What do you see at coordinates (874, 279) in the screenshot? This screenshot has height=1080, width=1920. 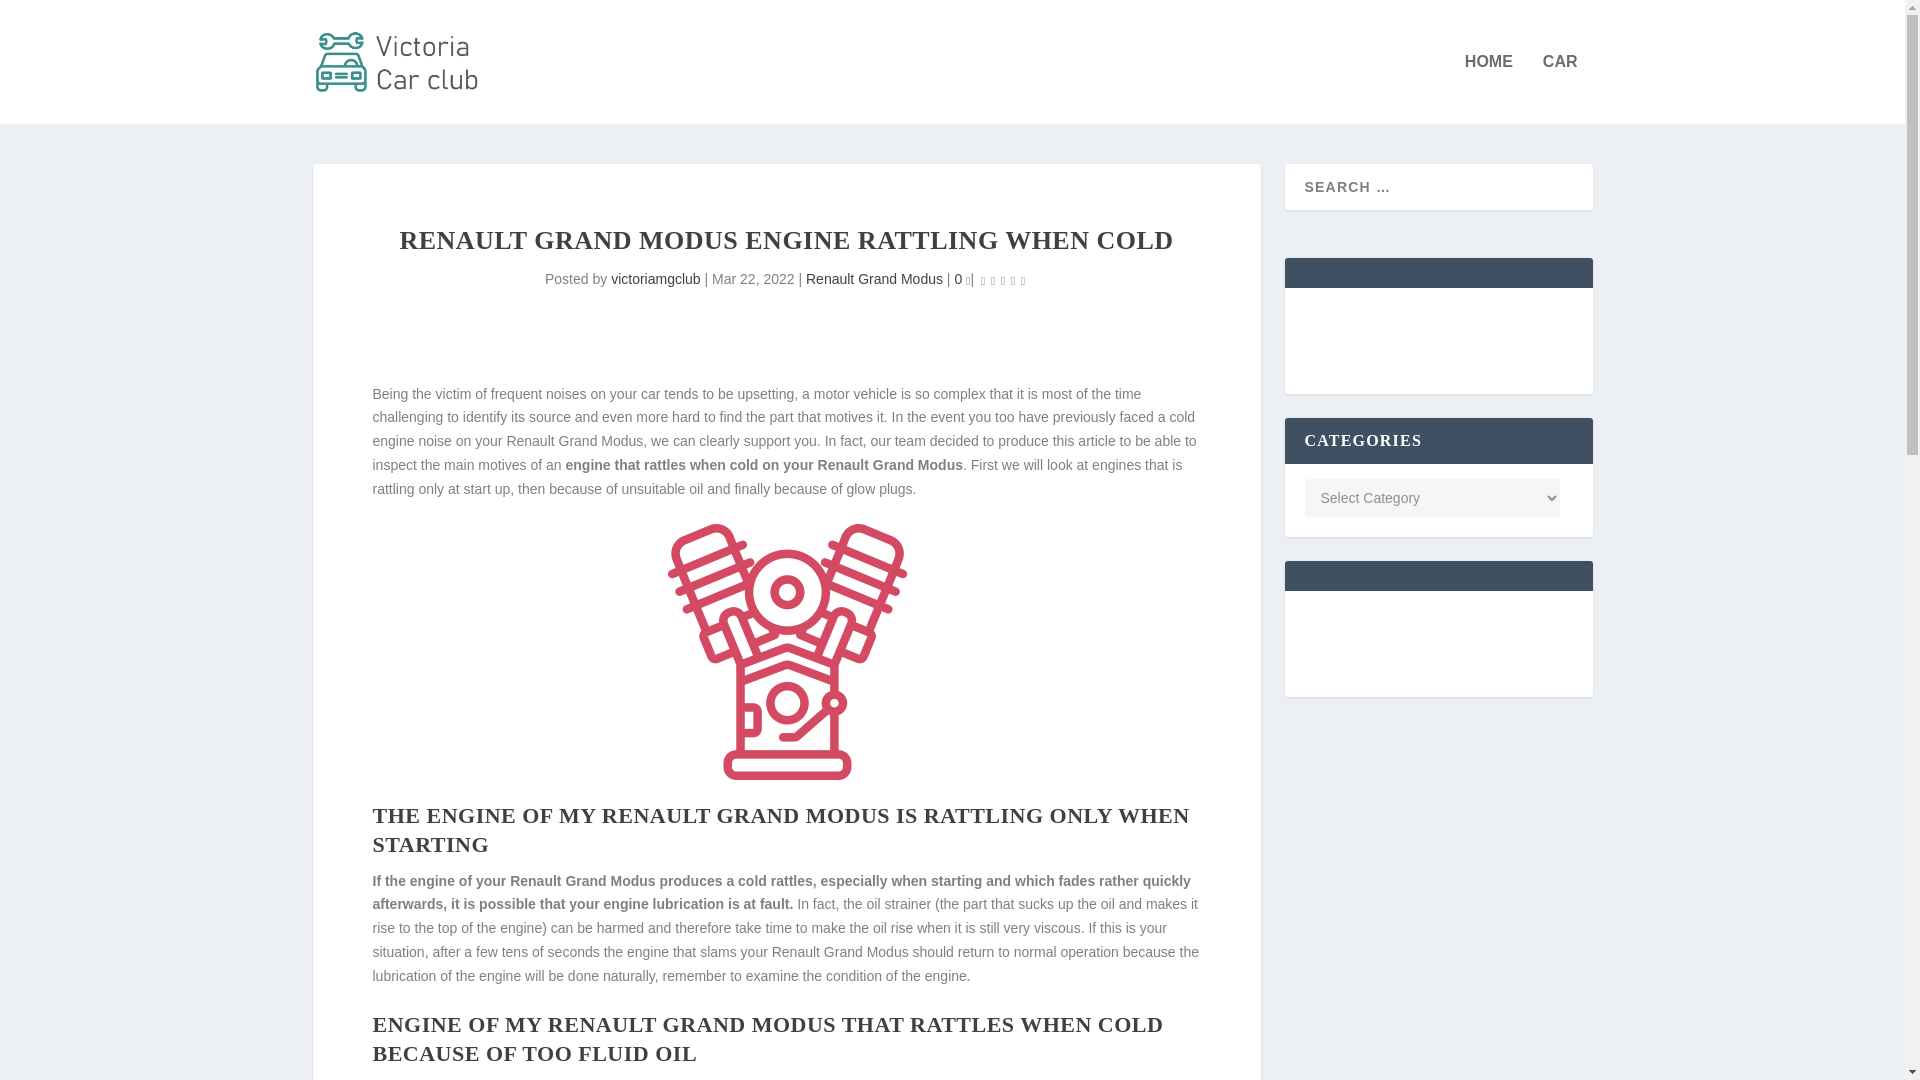 I see `Renault Grand Modus` at bounding box center [874, 279].